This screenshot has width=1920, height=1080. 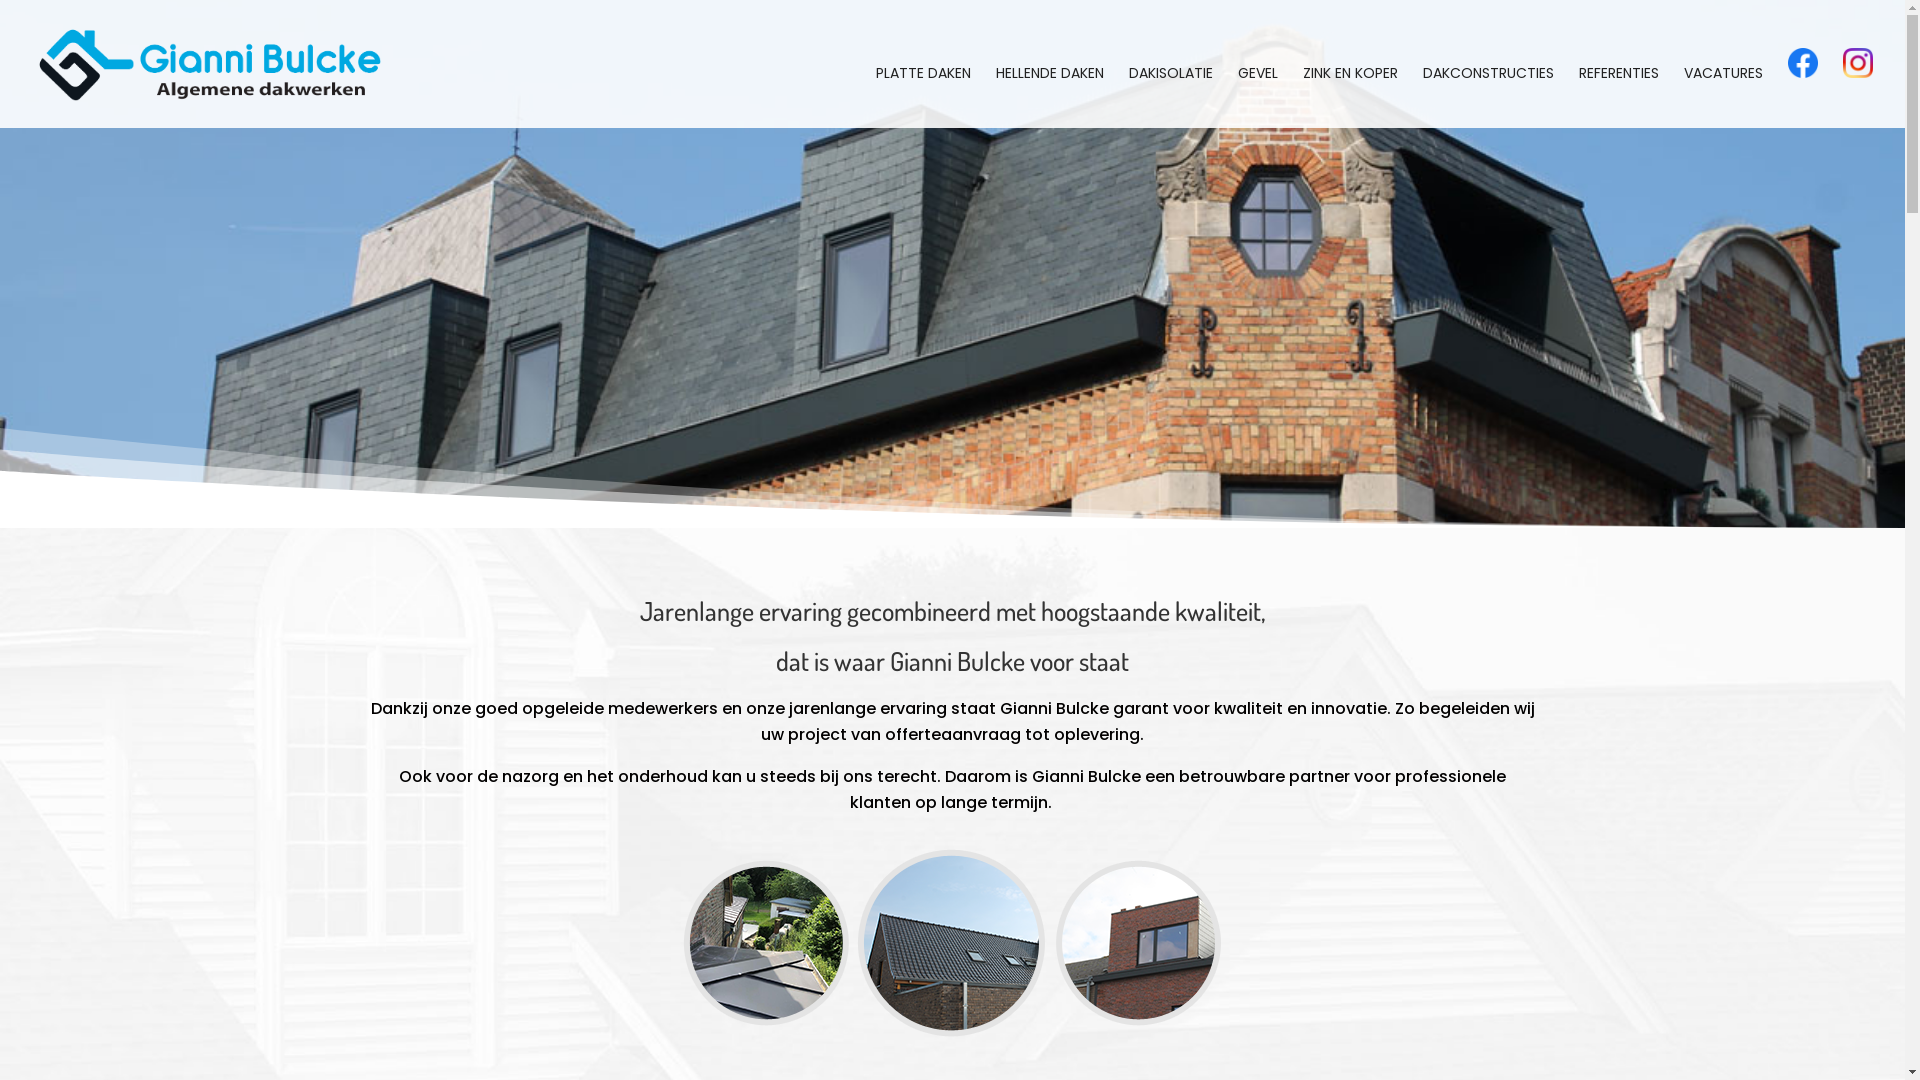 What do you see at coordinates (924, 97) in the screenshot?
I see `PLATTE DAKEN` at bounding box center [924, 97].